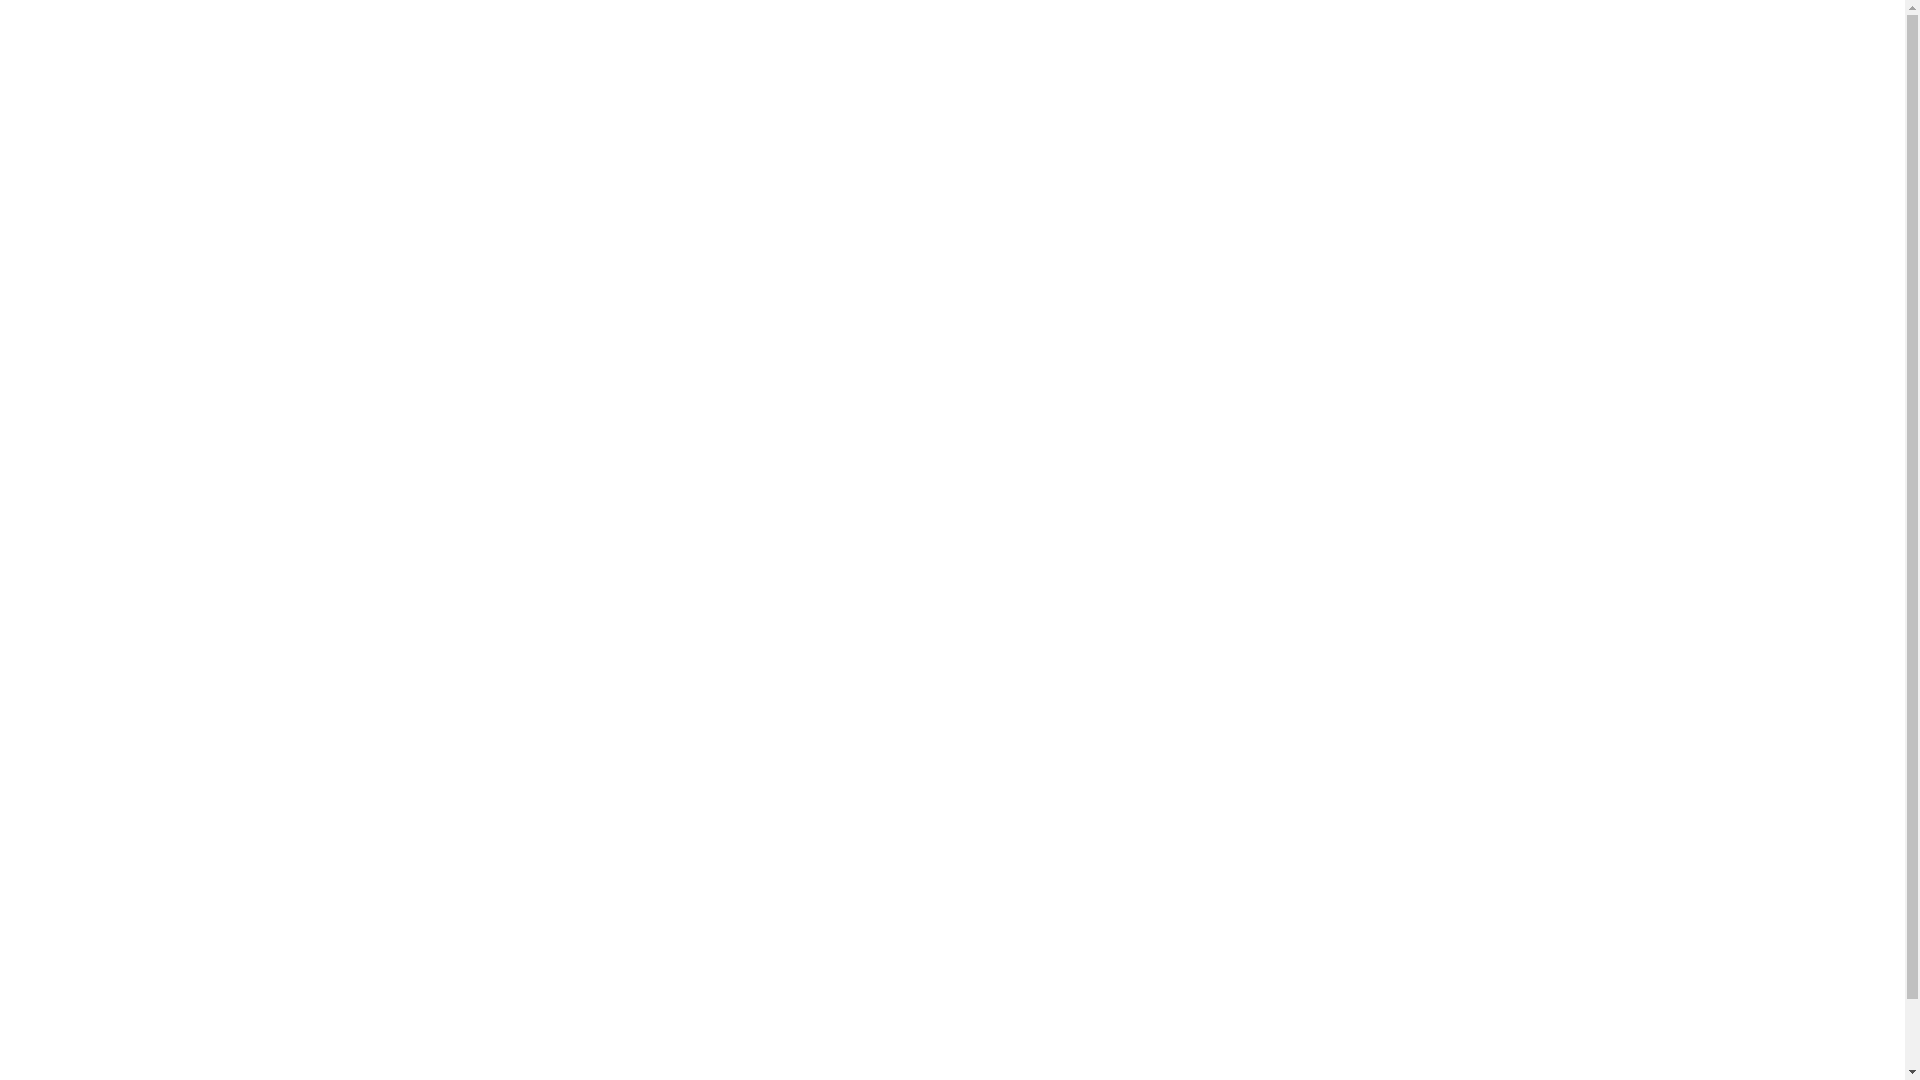 This screenshot has width=1920, height=1080. I want to click on Our Products, so click(488, 539).